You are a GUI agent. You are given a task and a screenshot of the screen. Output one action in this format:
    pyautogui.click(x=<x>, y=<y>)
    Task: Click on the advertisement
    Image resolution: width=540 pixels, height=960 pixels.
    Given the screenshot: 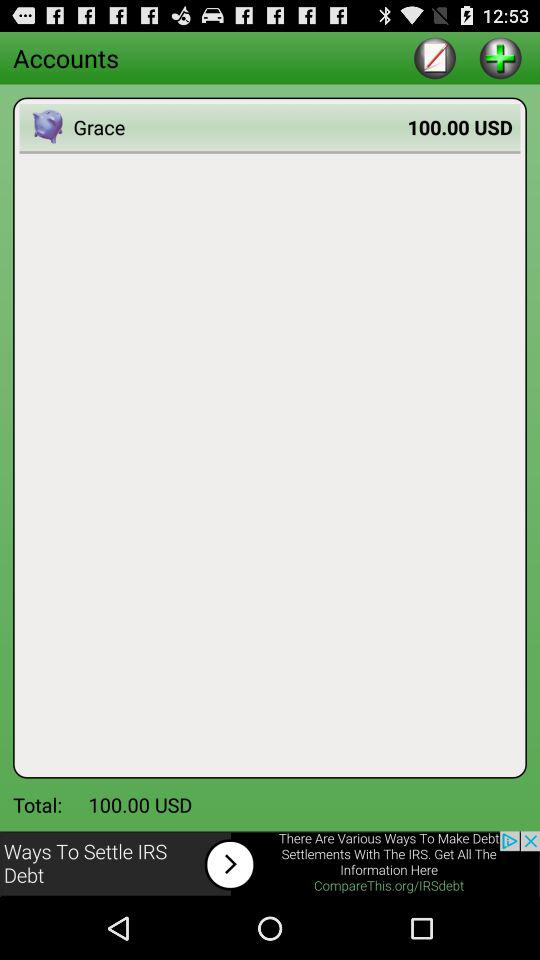 What is the action you would take?
    pyautogui.click(x=270, y=864)
    